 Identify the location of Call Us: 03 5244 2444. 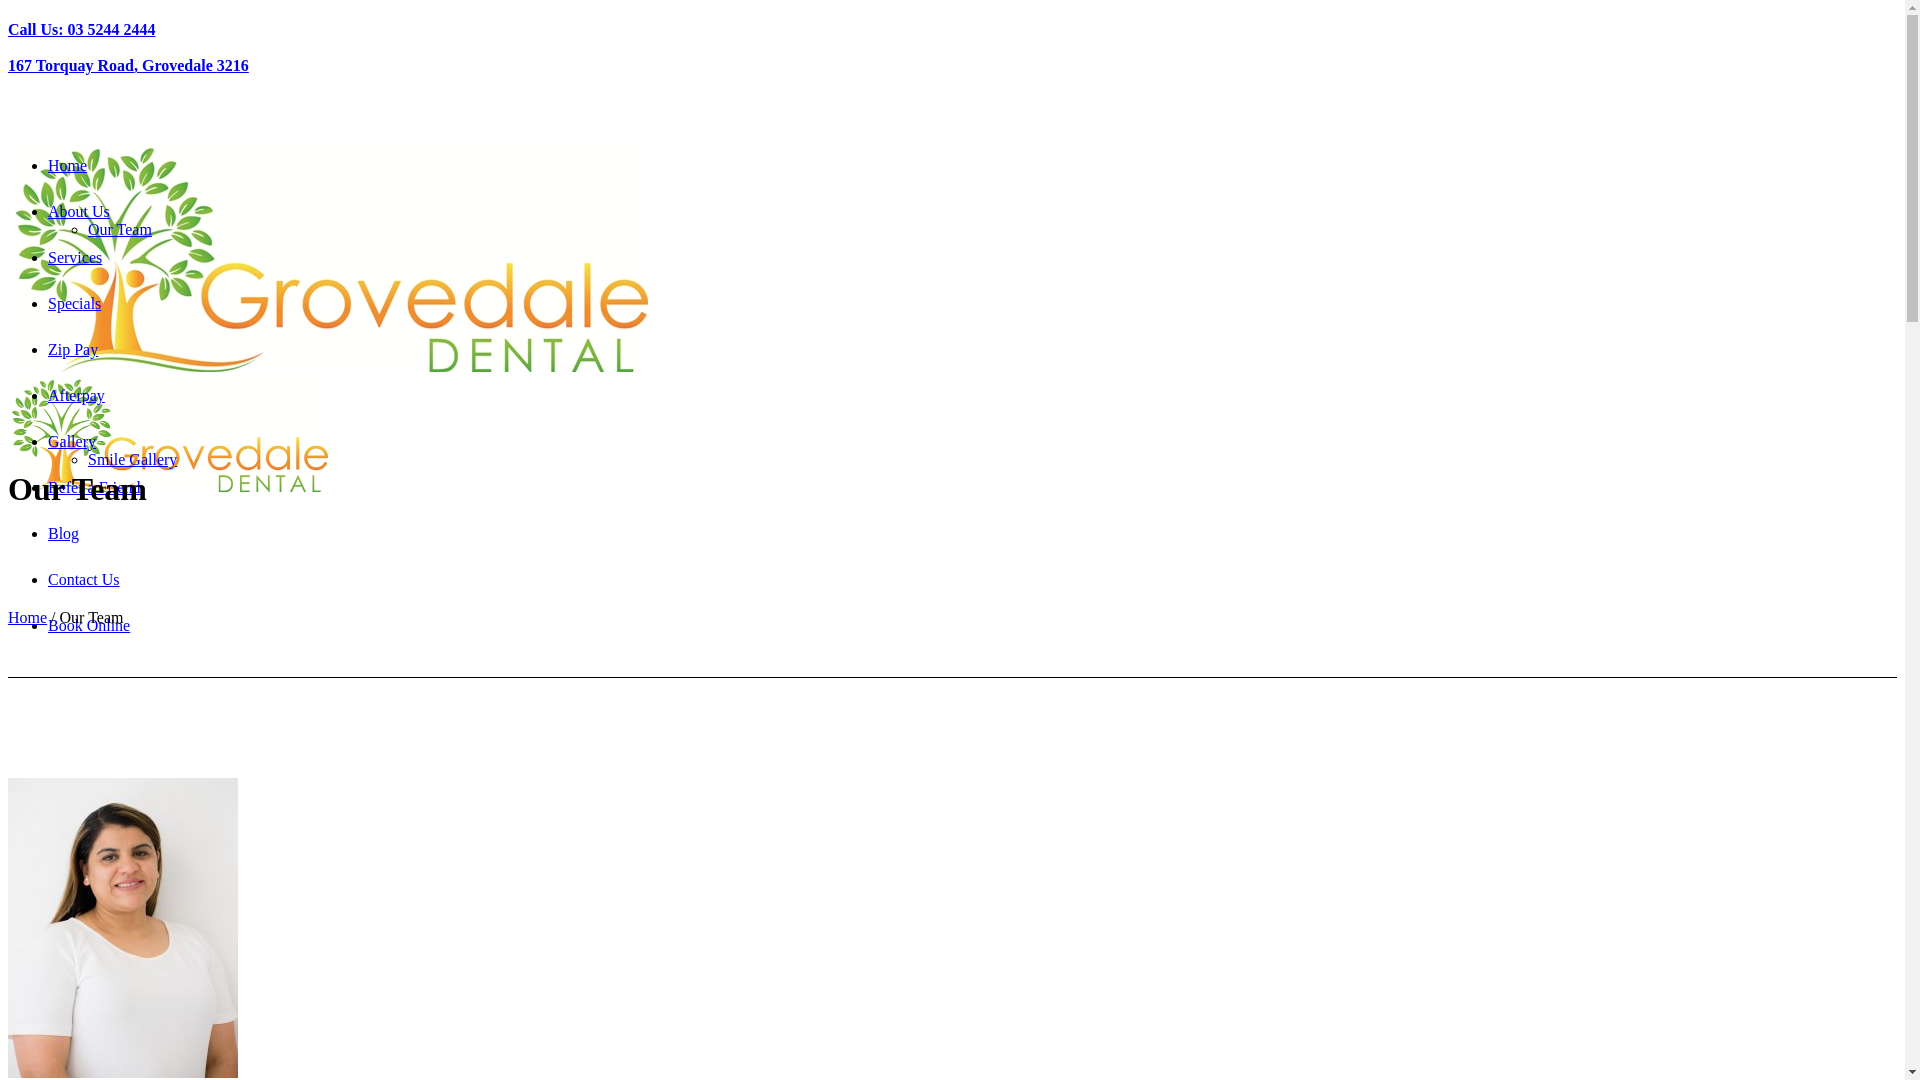
(82, 30).